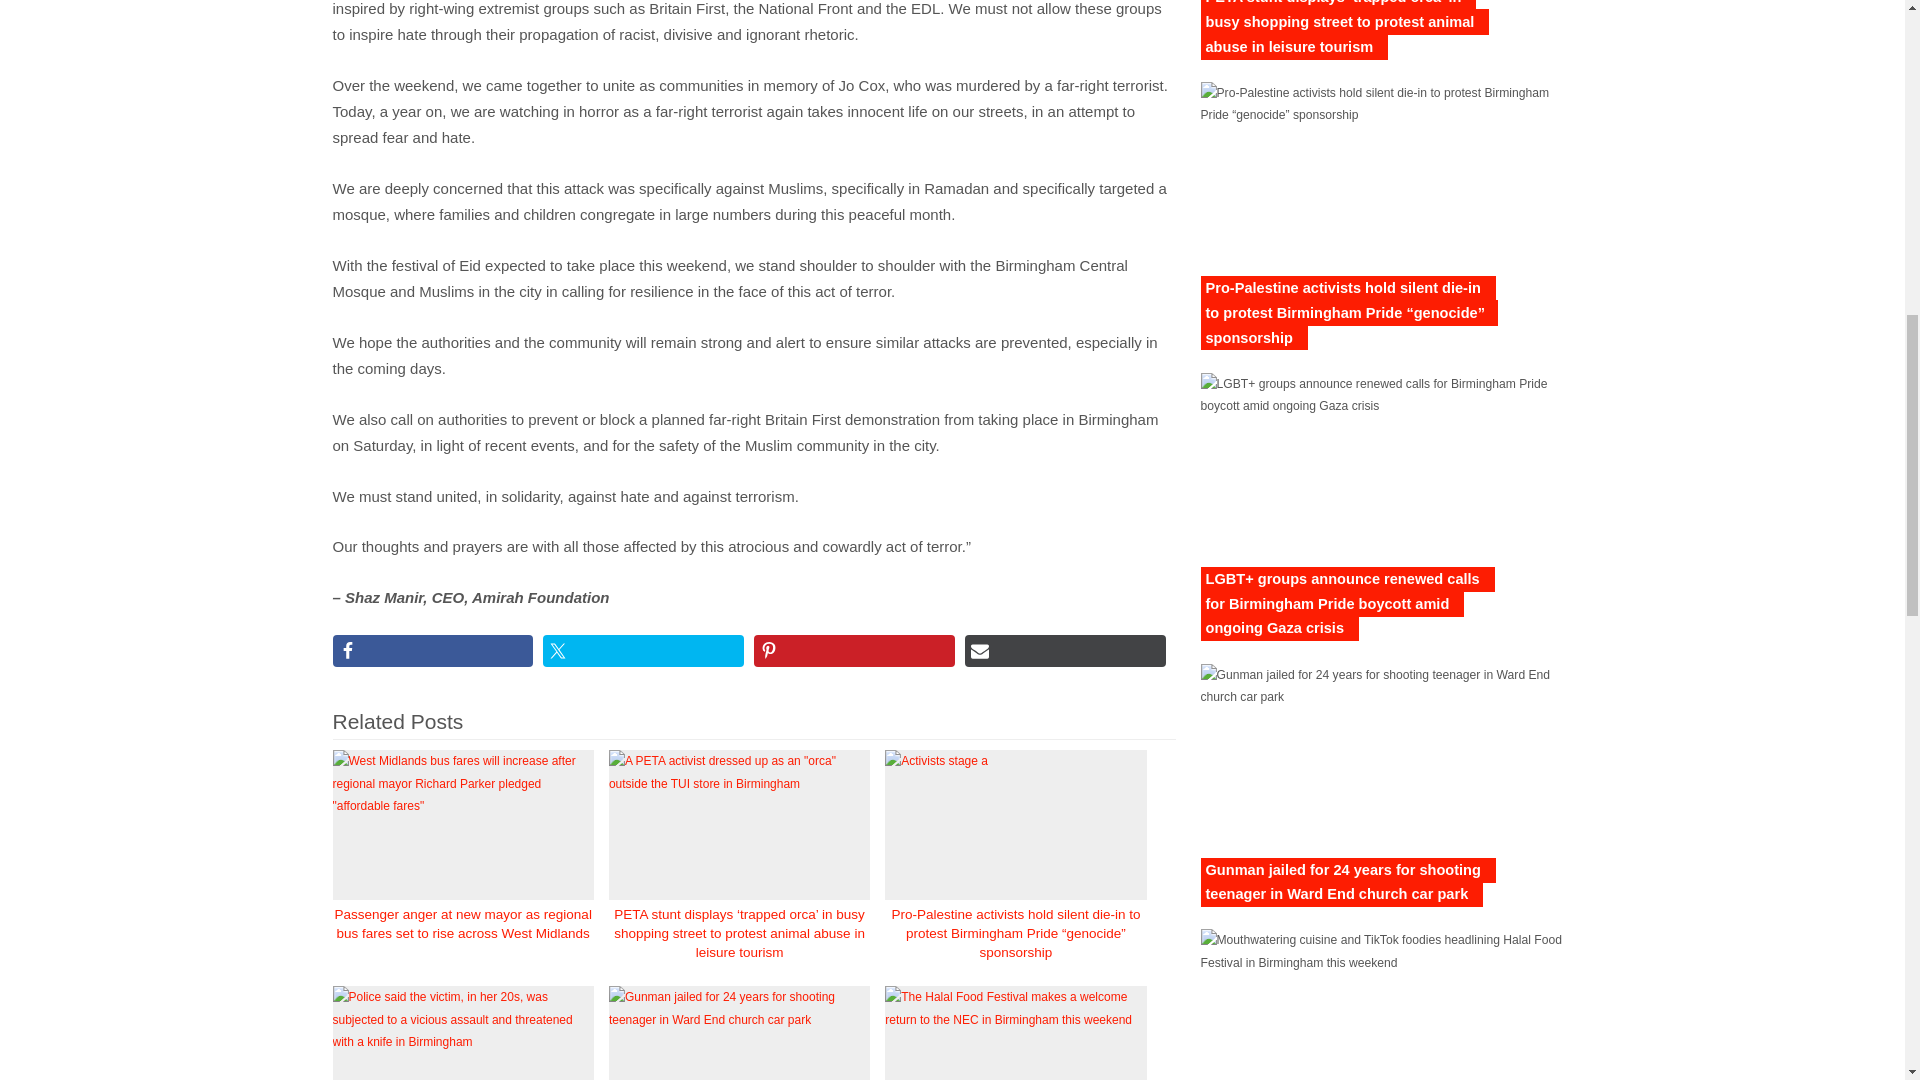 The width and height of the screenshot is (1920, 1080). What do you see at coordinates (432, 651) in the screenshot?
I see `Share on Facebook` at bounding box center [432, 651].